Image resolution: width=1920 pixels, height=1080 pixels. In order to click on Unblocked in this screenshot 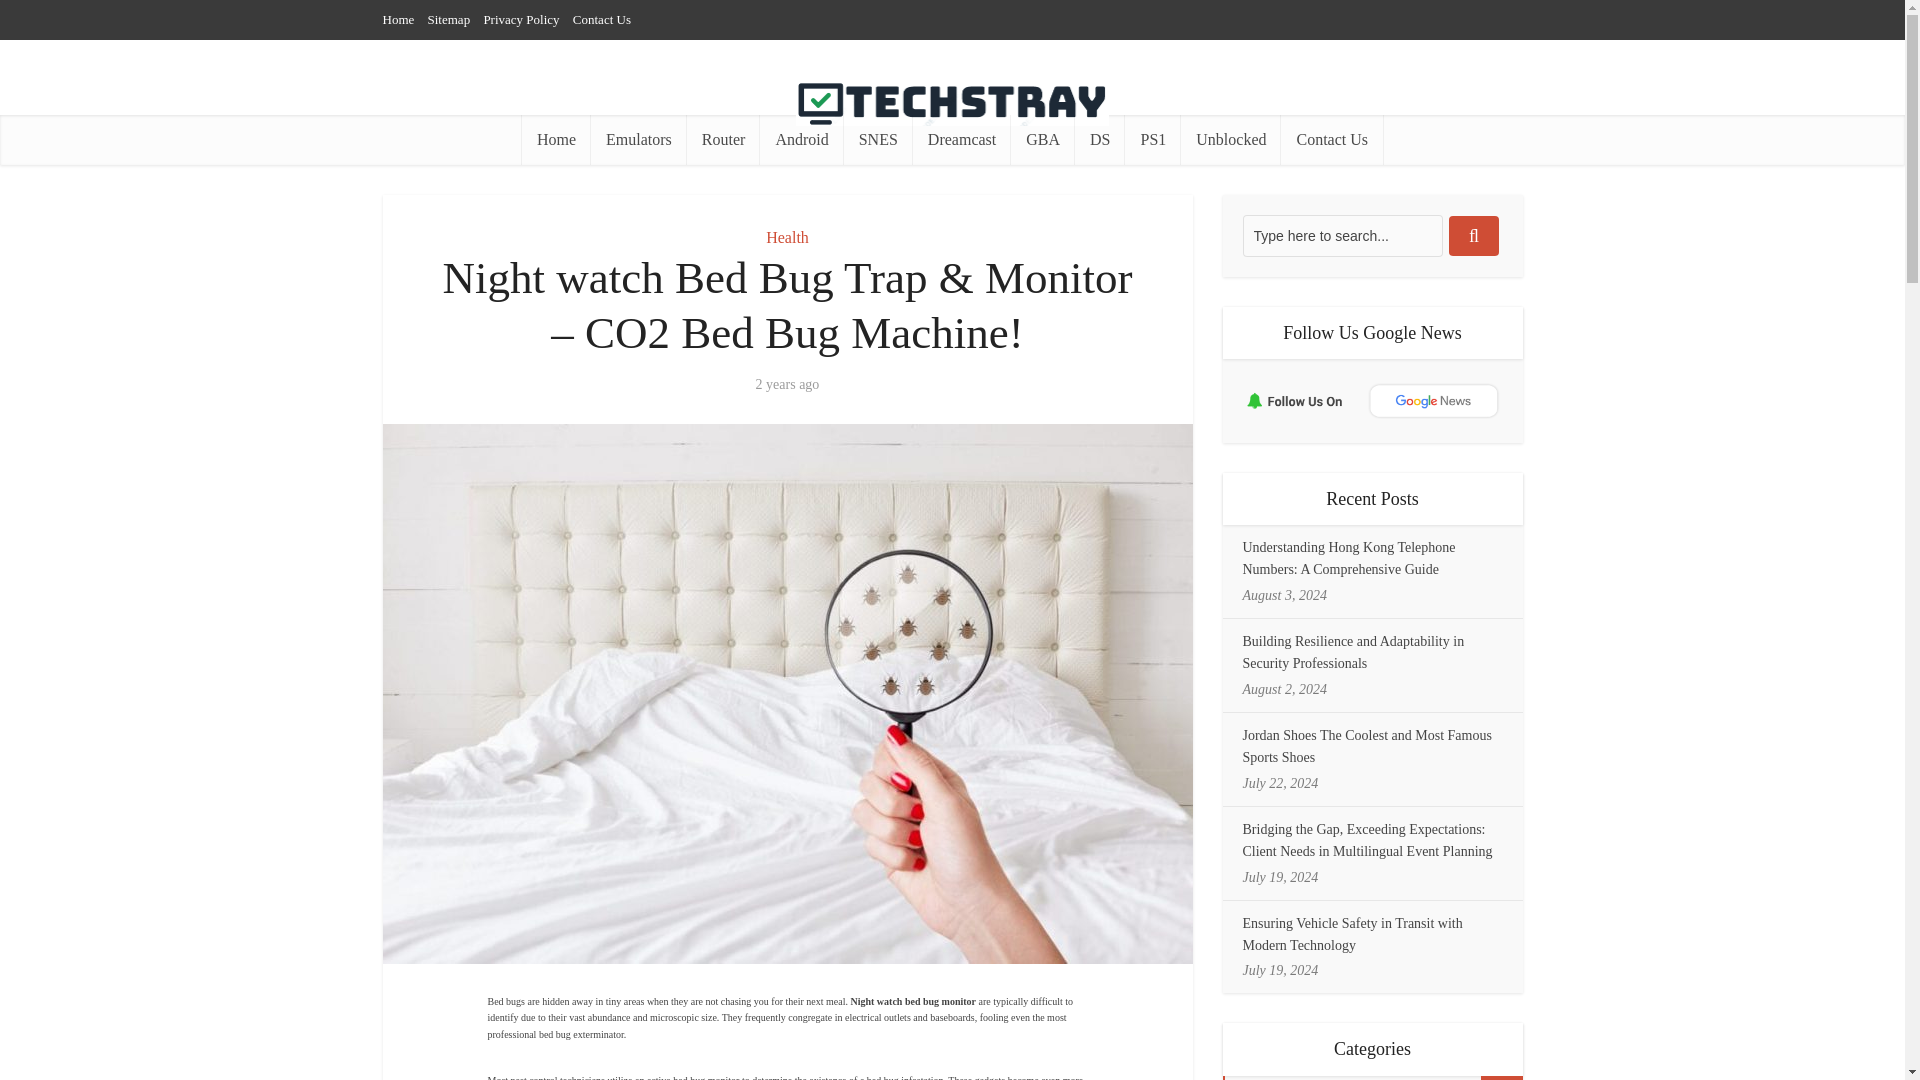, I will do `click(1230, 140)`.